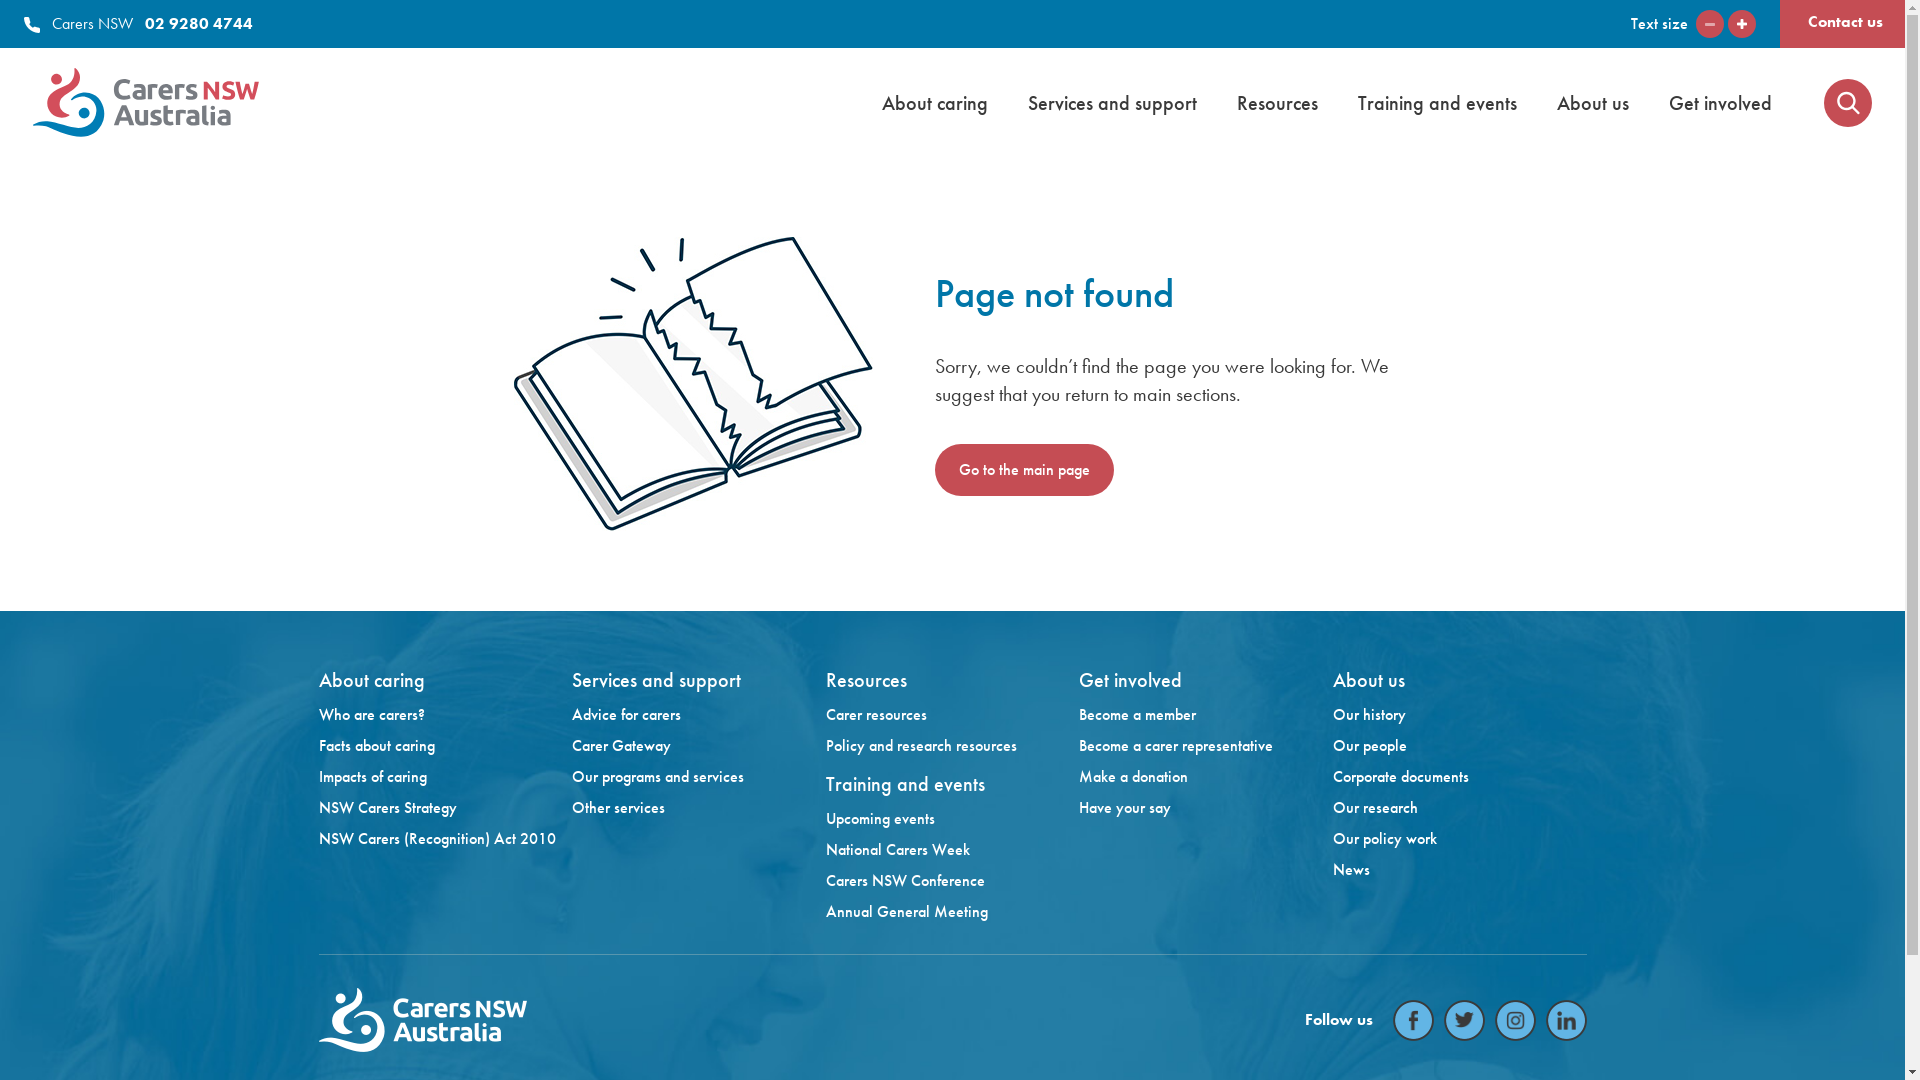  I want to click on Our people, so click(1460, 746).